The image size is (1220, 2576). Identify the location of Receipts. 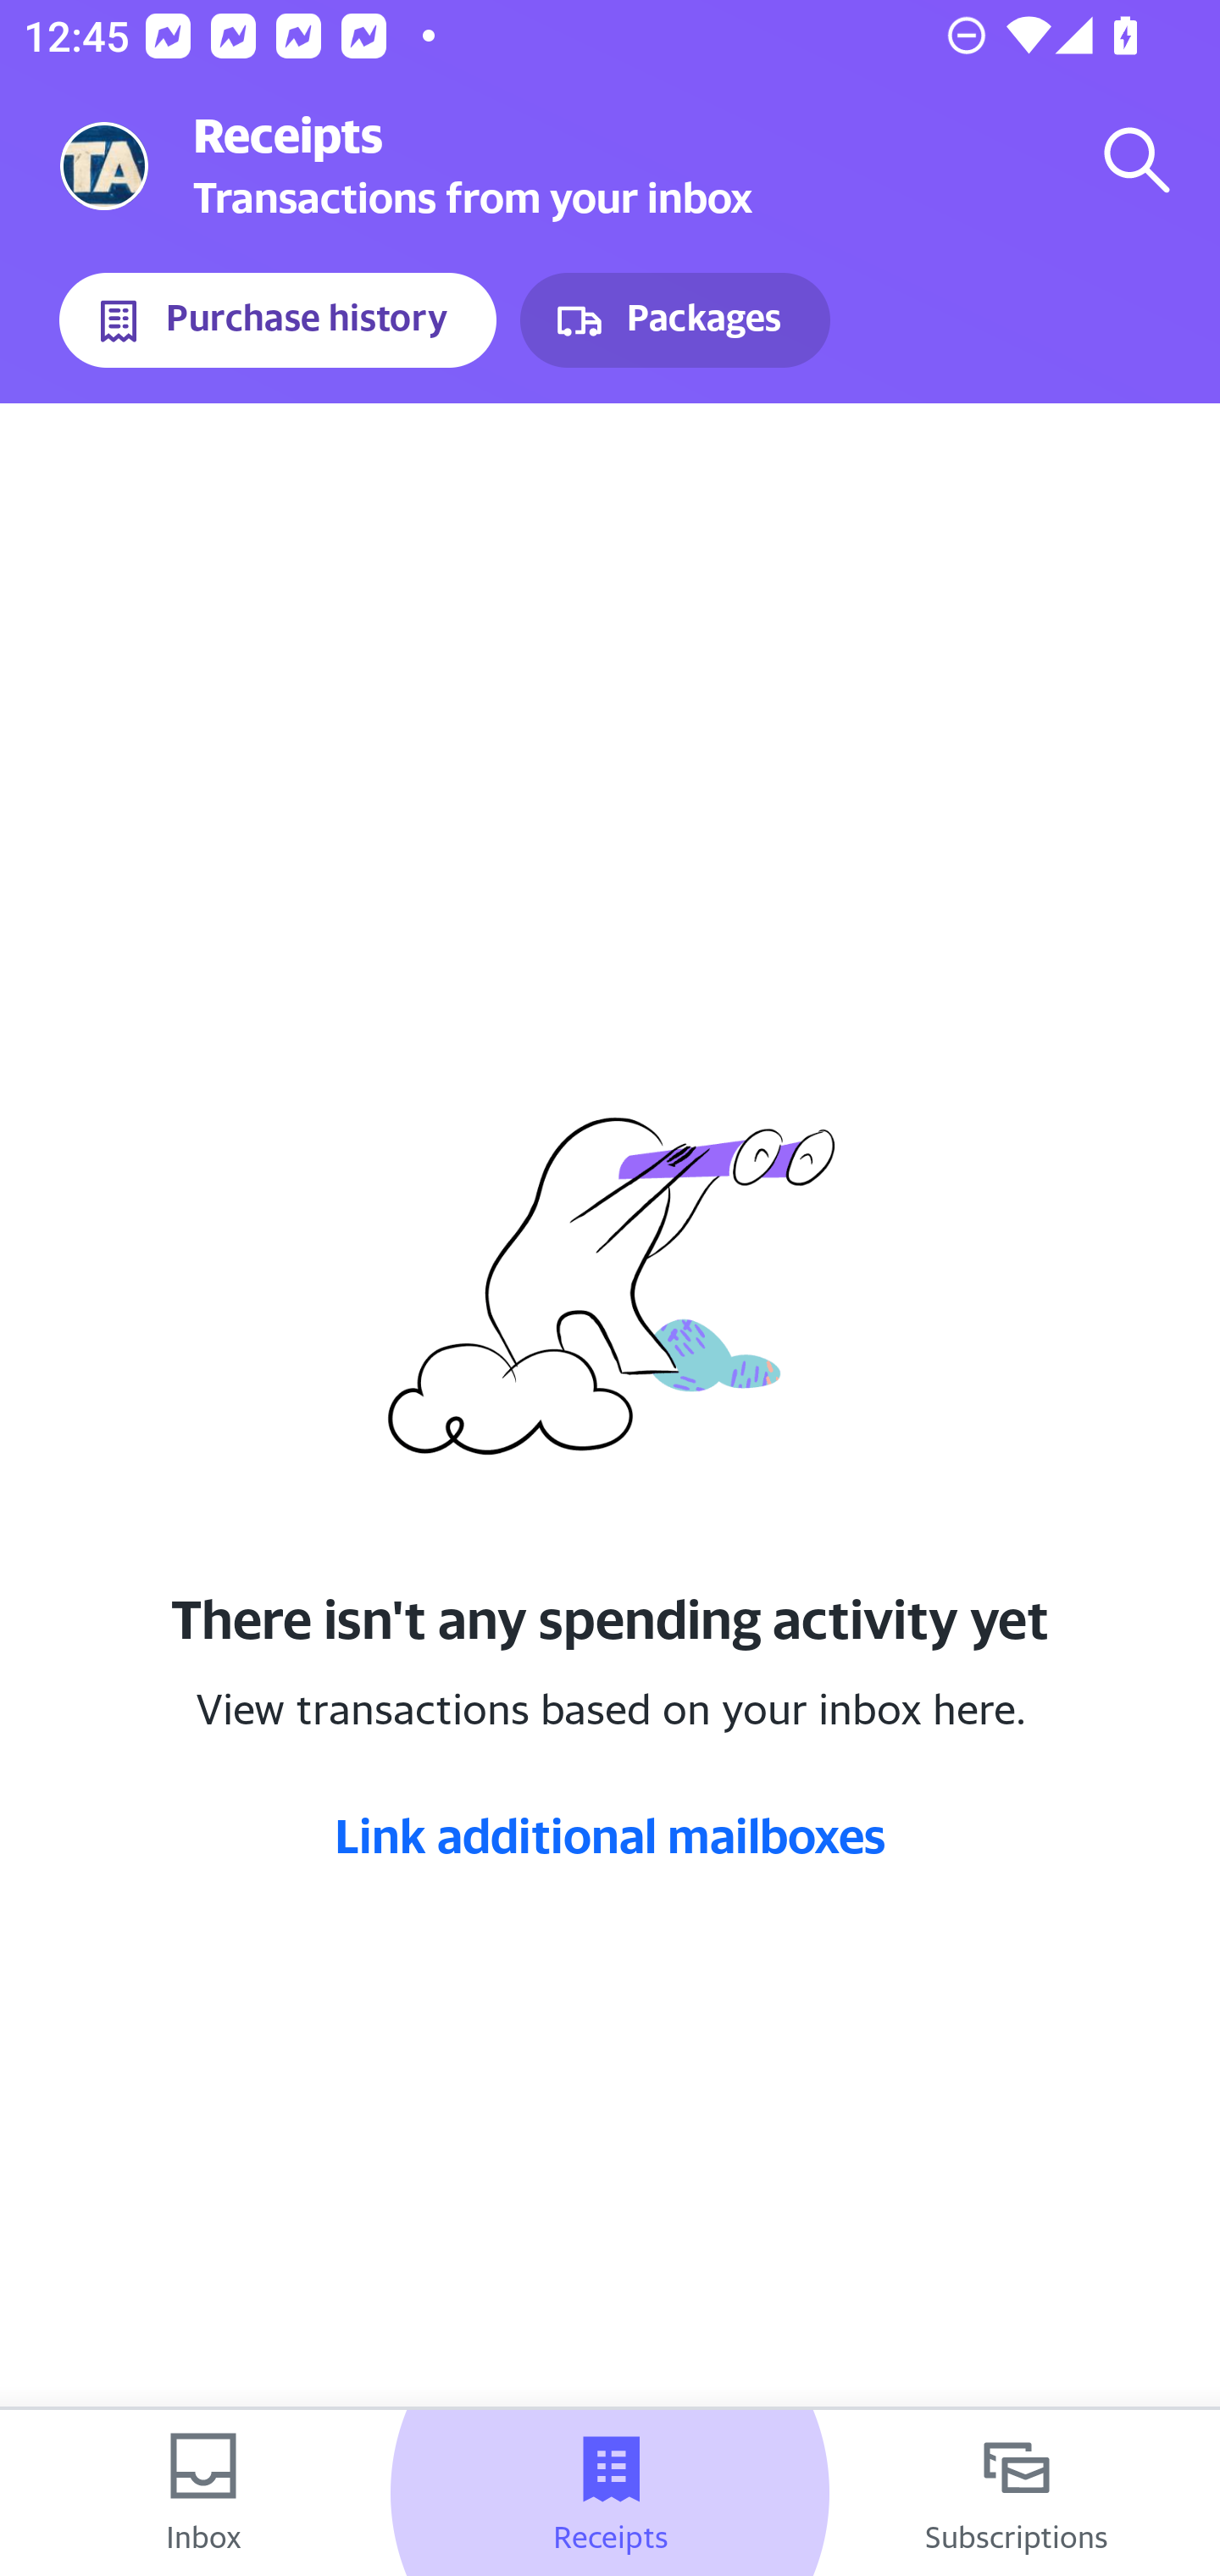
(610, 2493).